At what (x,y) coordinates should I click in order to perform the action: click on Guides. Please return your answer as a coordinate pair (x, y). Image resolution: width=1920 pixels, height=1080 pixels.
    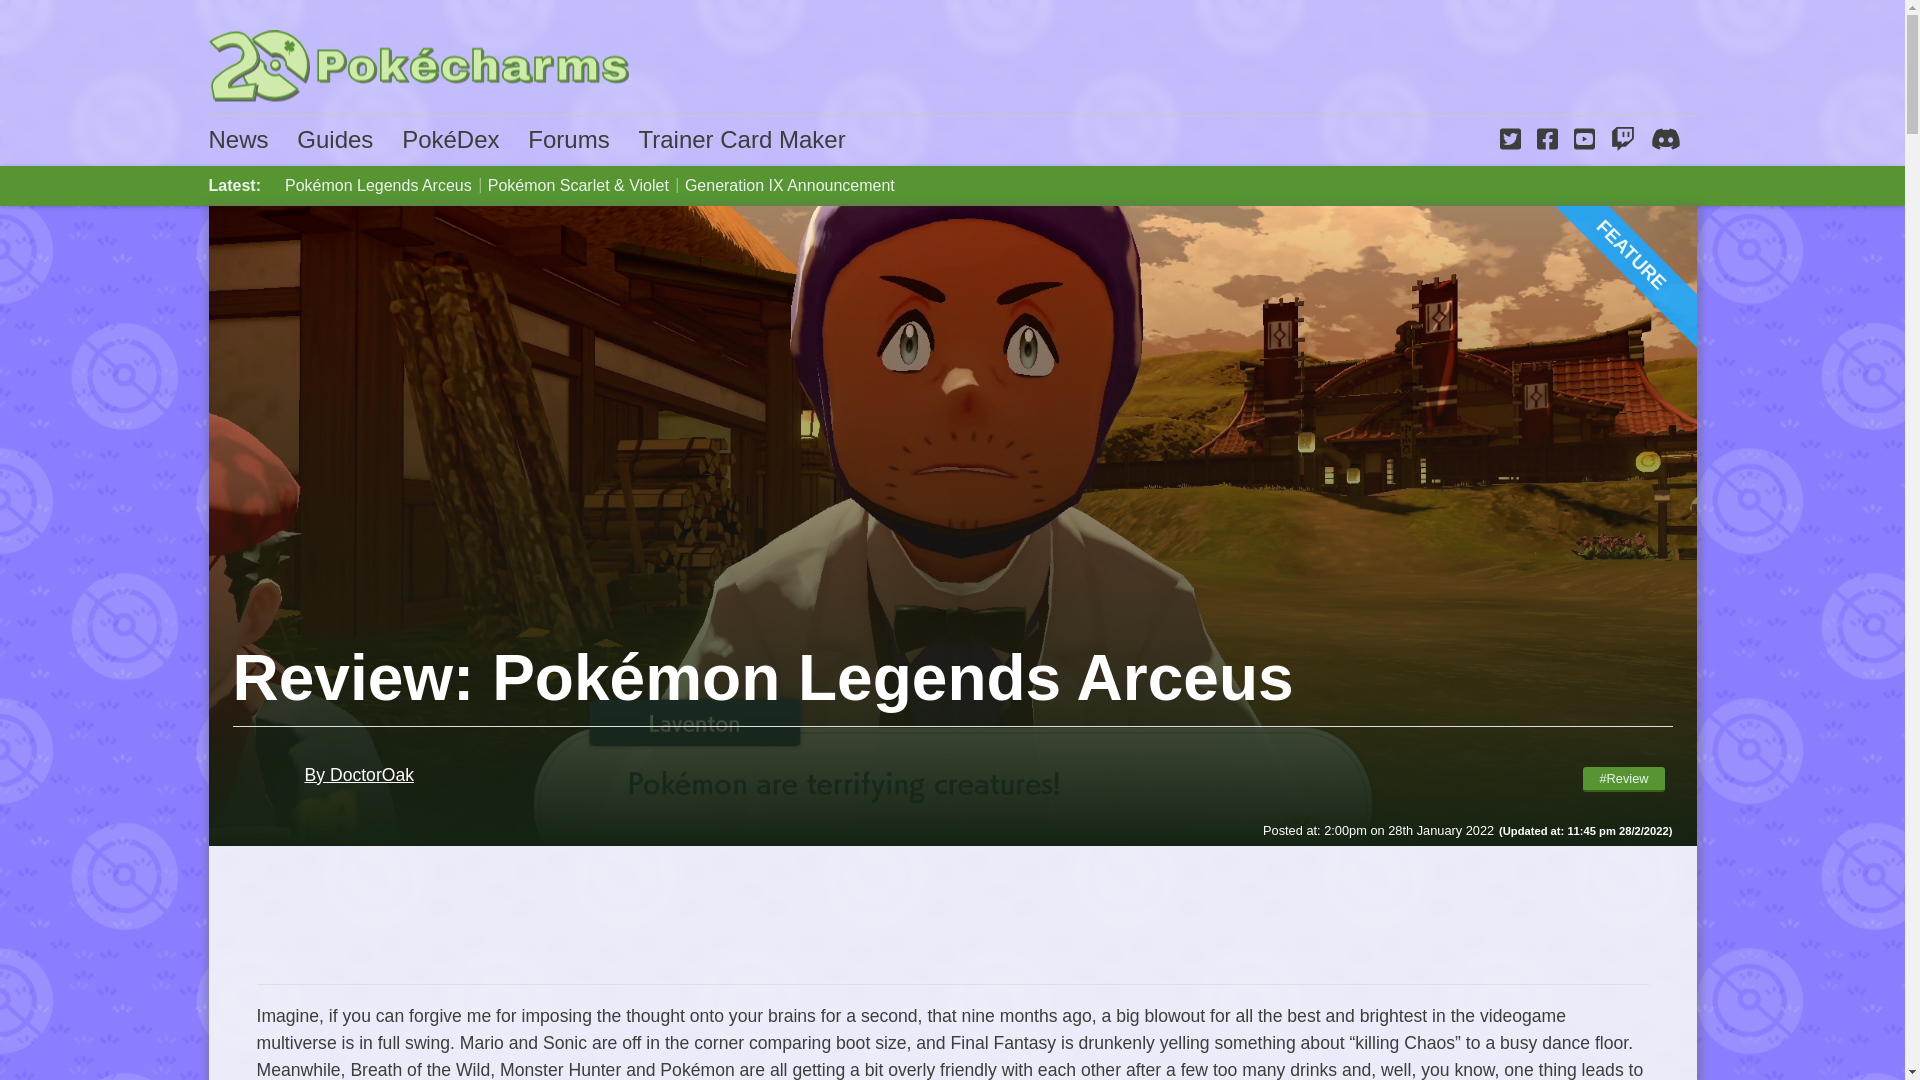
    Looking at the image, I should click on (334, 140).